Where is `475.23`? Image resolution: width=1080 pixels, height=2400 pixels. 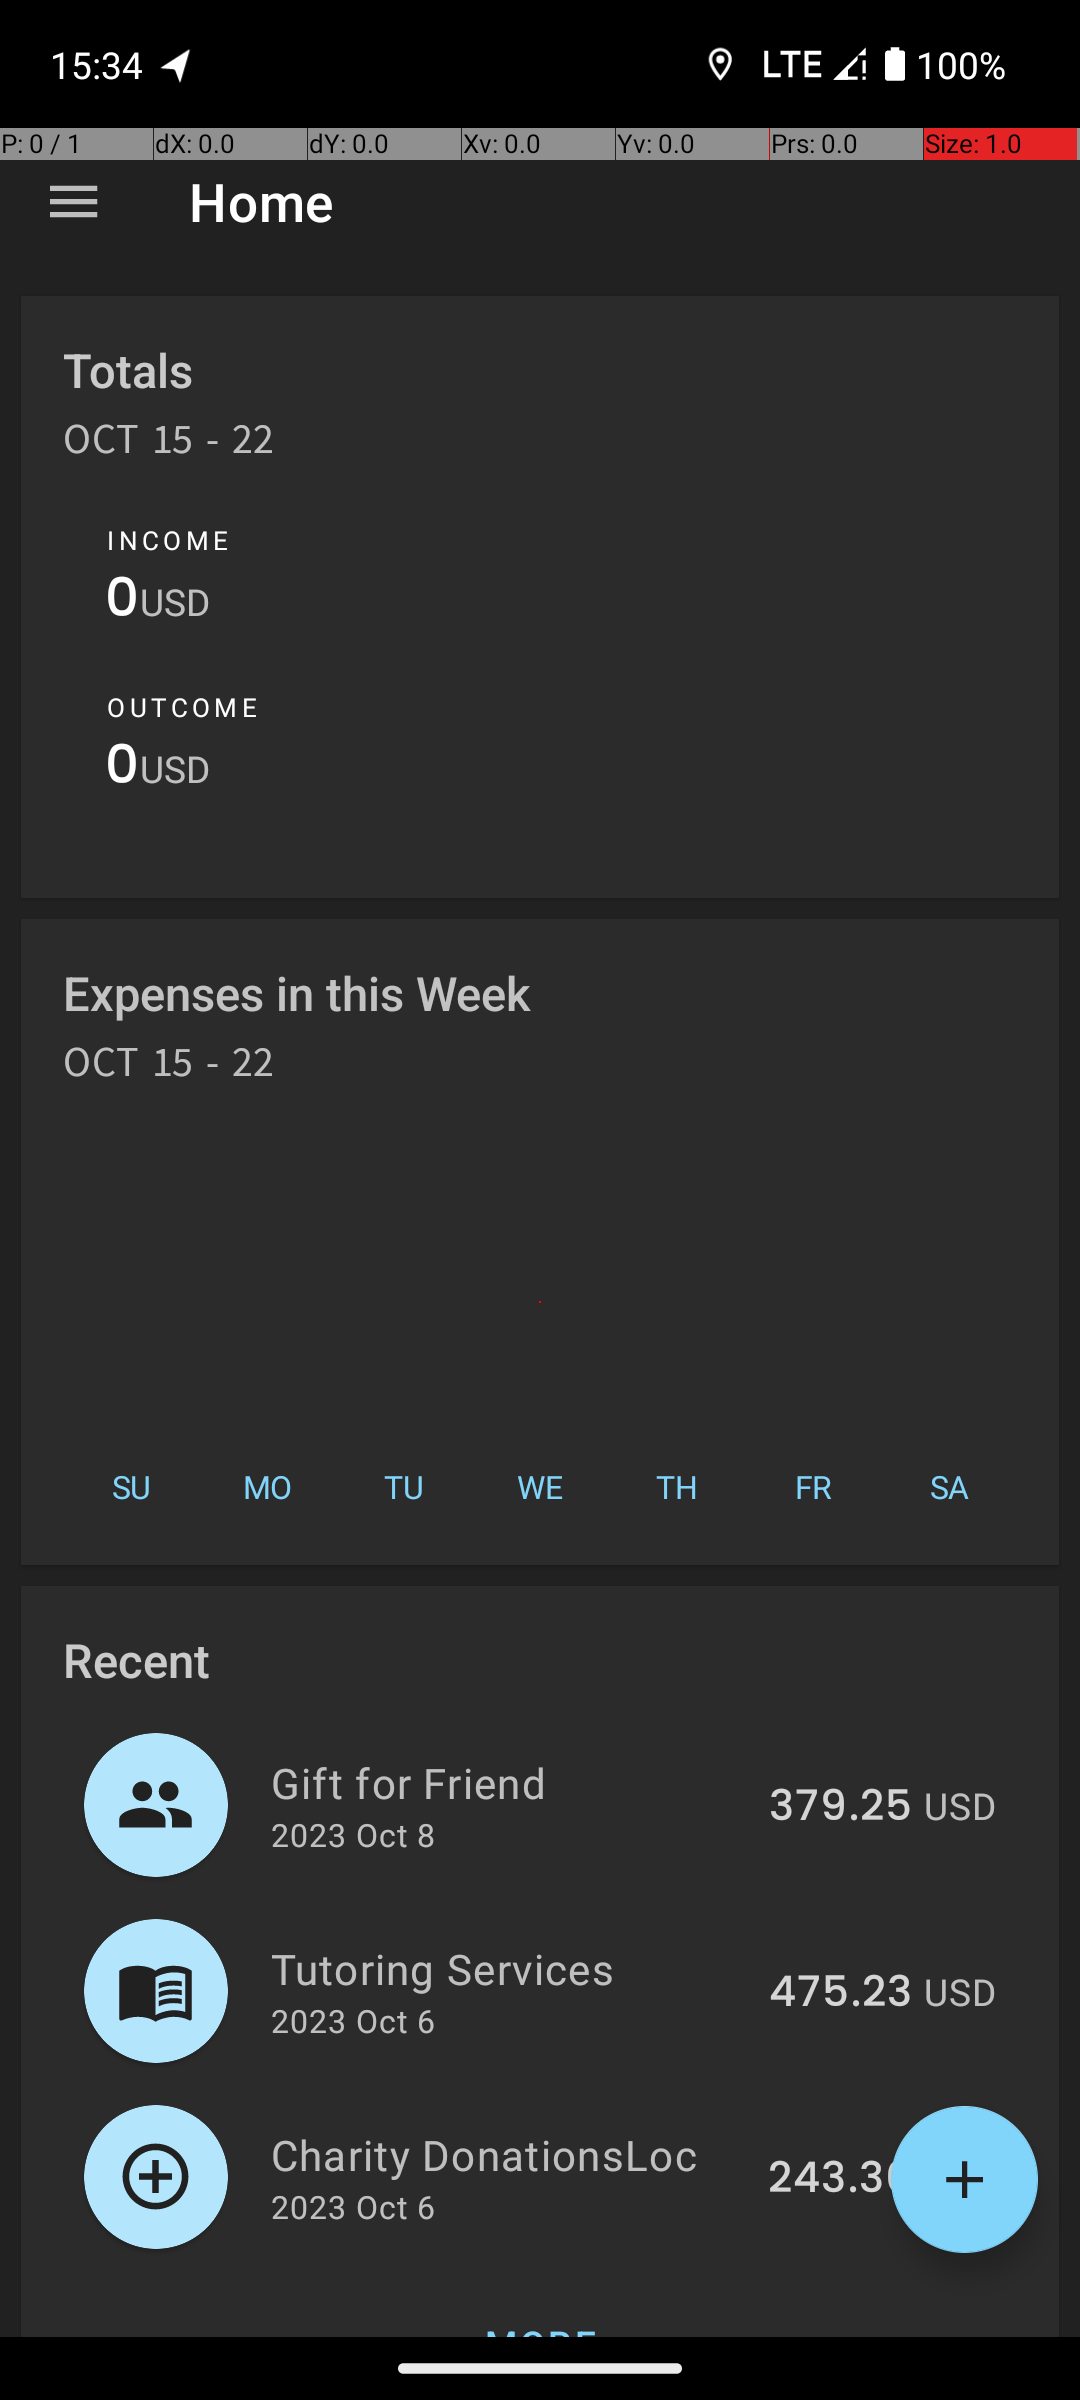
475.23 is located at coordinates (840, 1993).